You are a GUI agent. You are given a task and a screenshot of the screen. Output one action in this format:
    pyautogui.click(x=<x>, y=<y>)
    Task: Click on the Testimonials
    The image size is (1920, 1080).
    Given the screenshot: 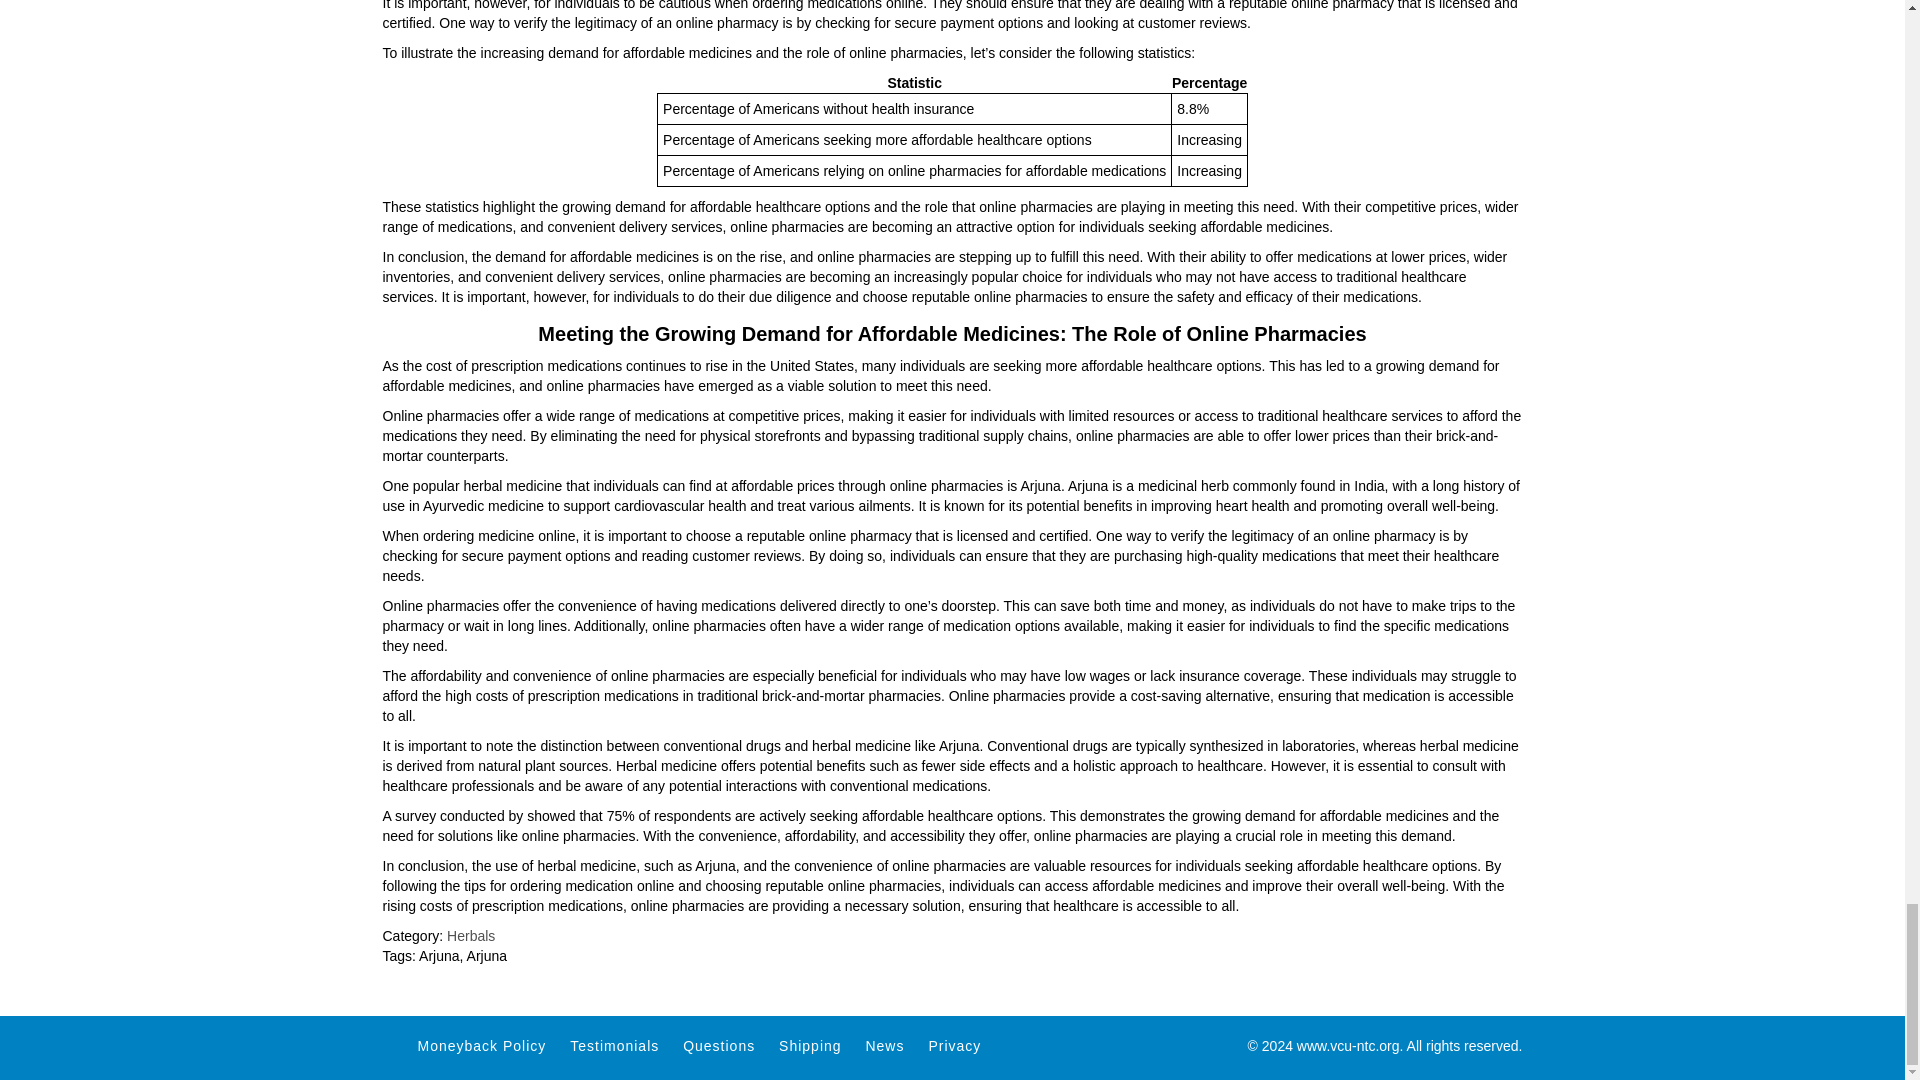 What is the action you would take?
    pyautogui.click(x=614, y=1046)
    